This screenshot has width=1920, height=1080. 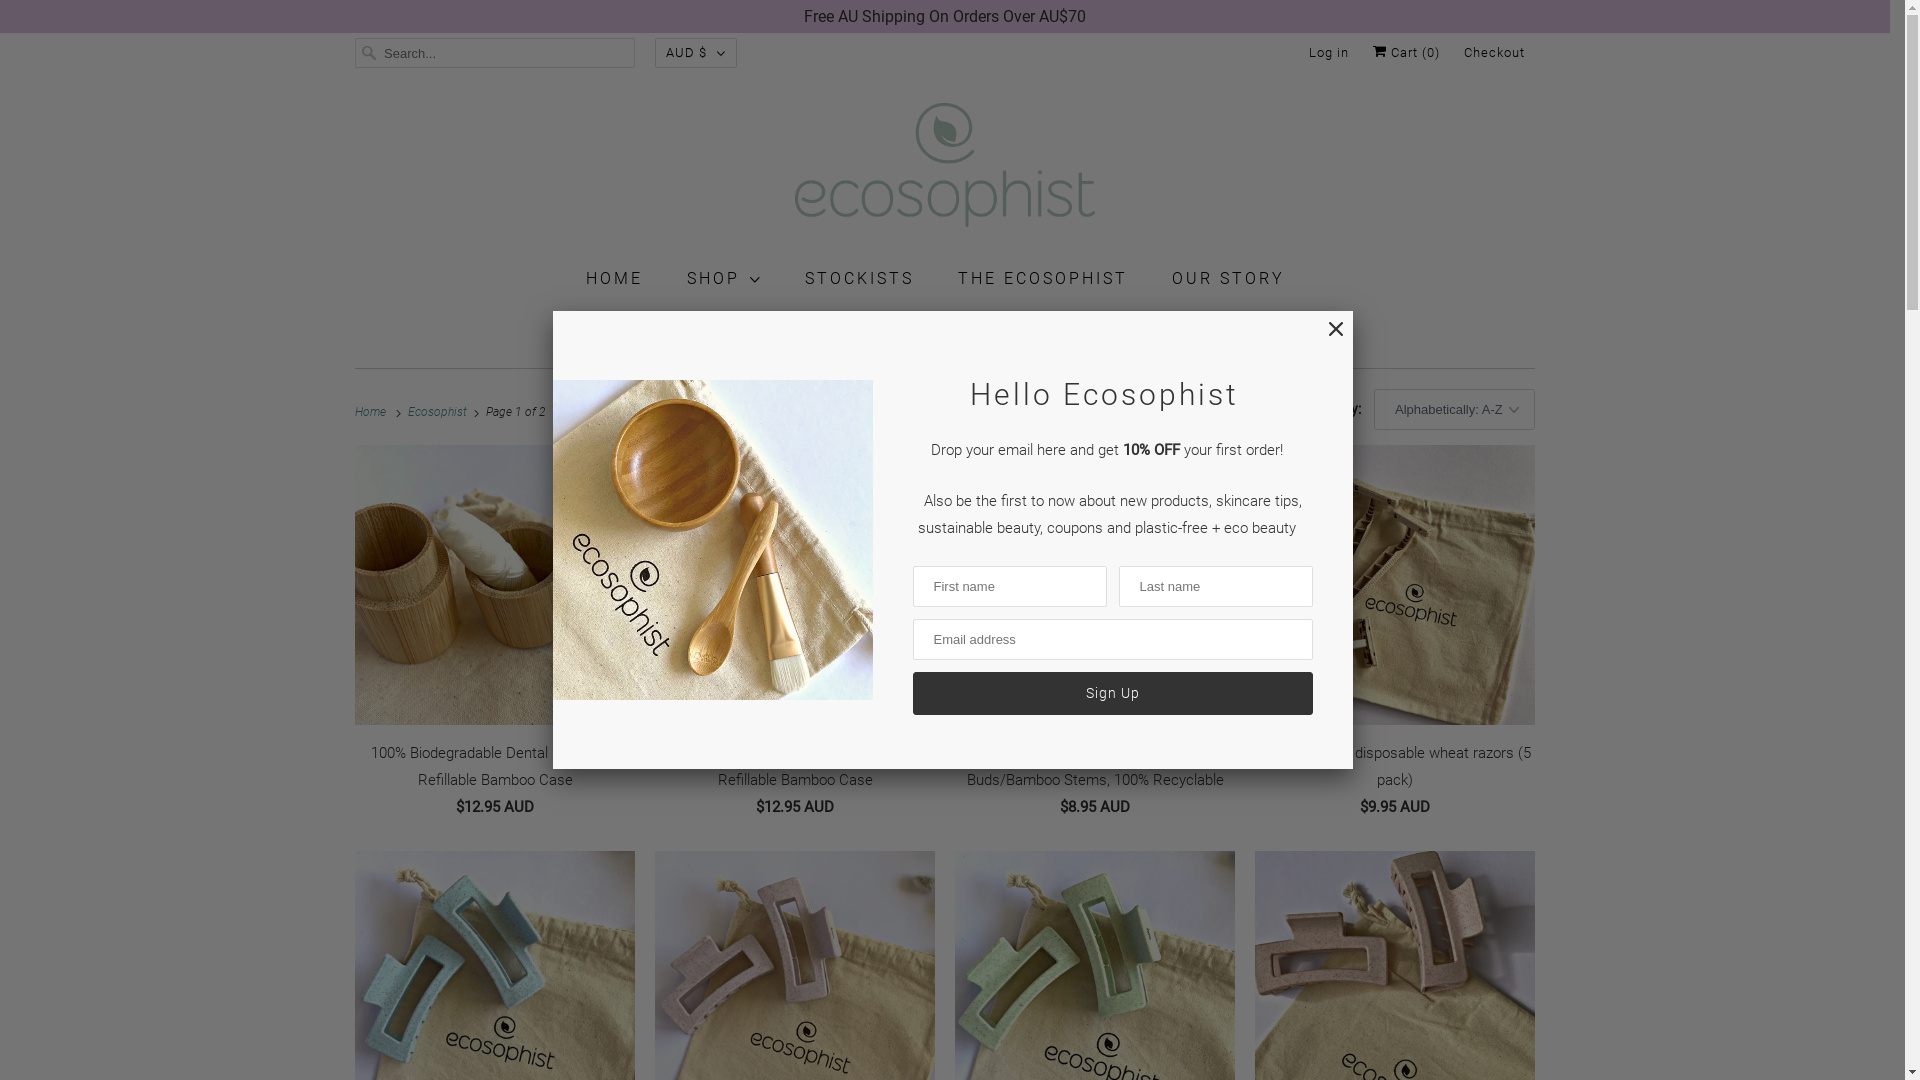 I want to click on OUR STORY, so click(x=1228, y=278).